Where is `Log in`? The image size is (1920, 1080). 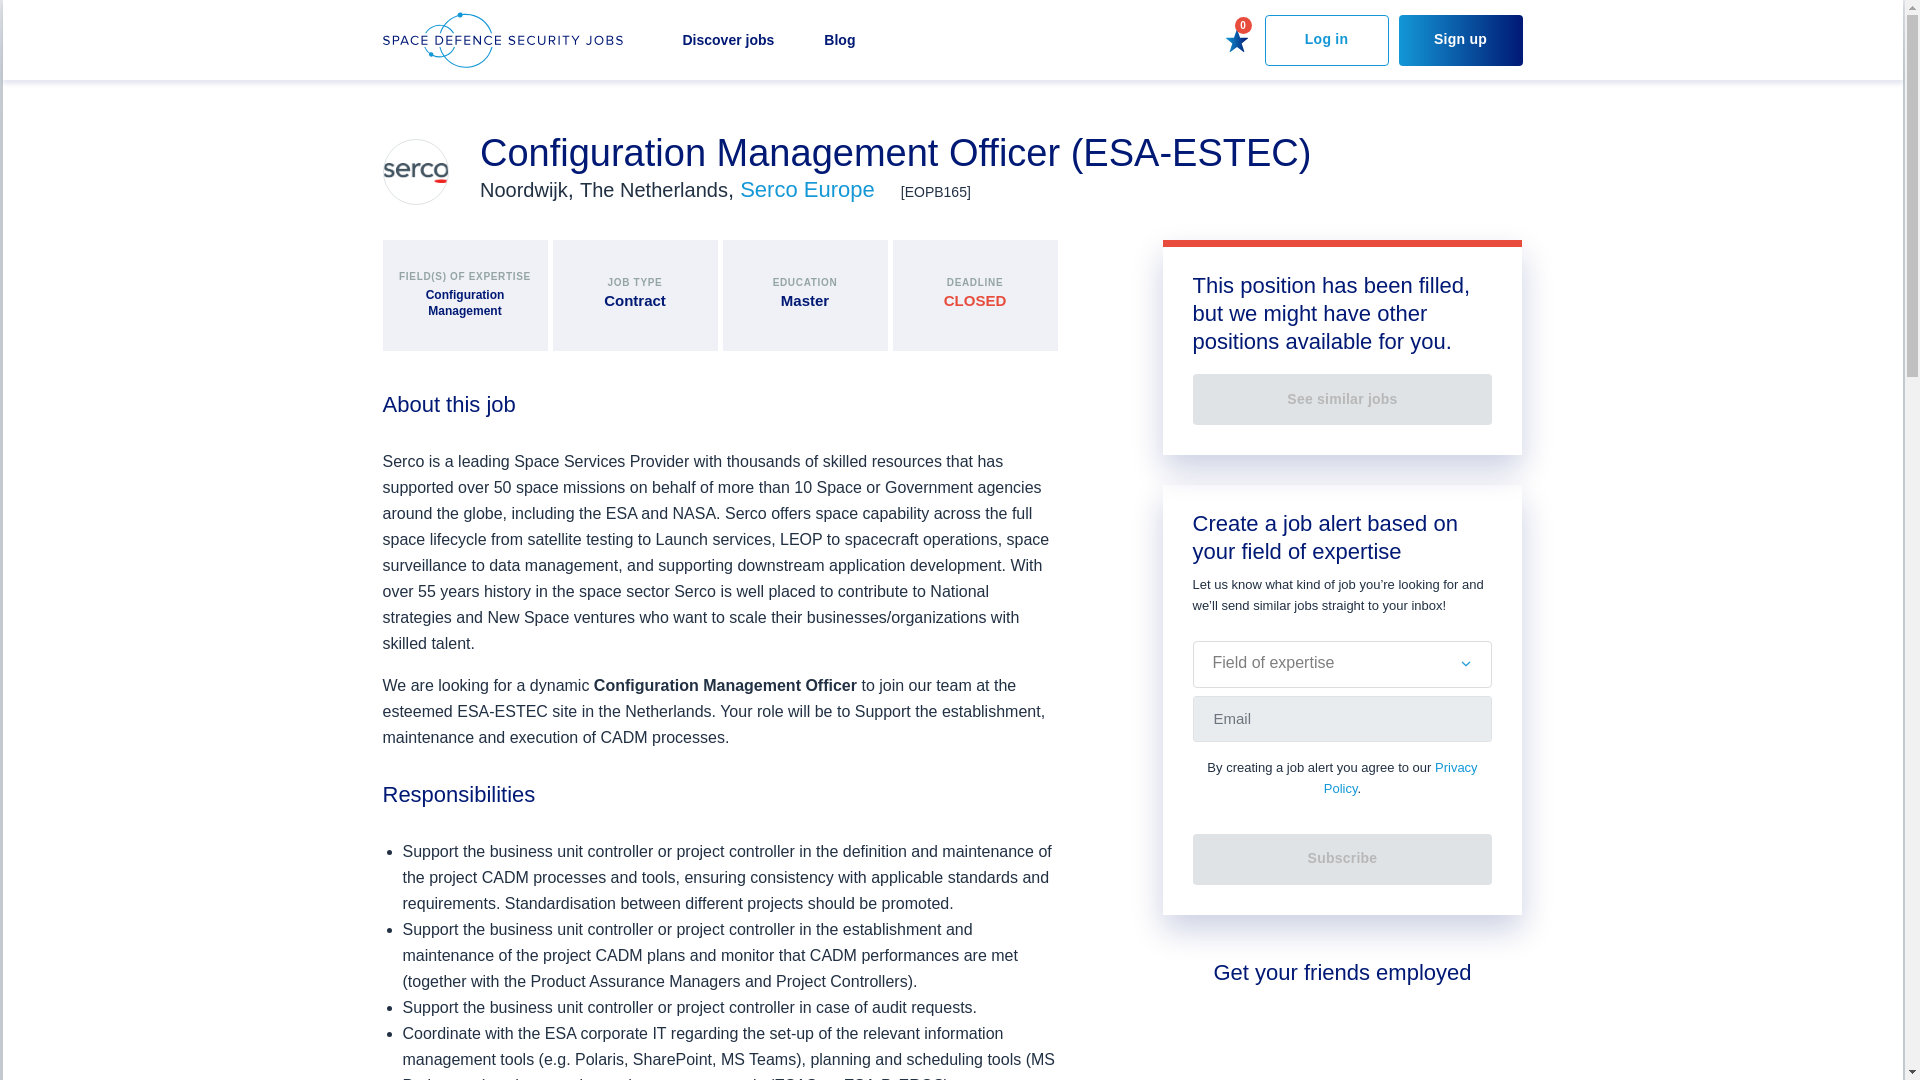 Log in is located at coordinates (1326, 39).